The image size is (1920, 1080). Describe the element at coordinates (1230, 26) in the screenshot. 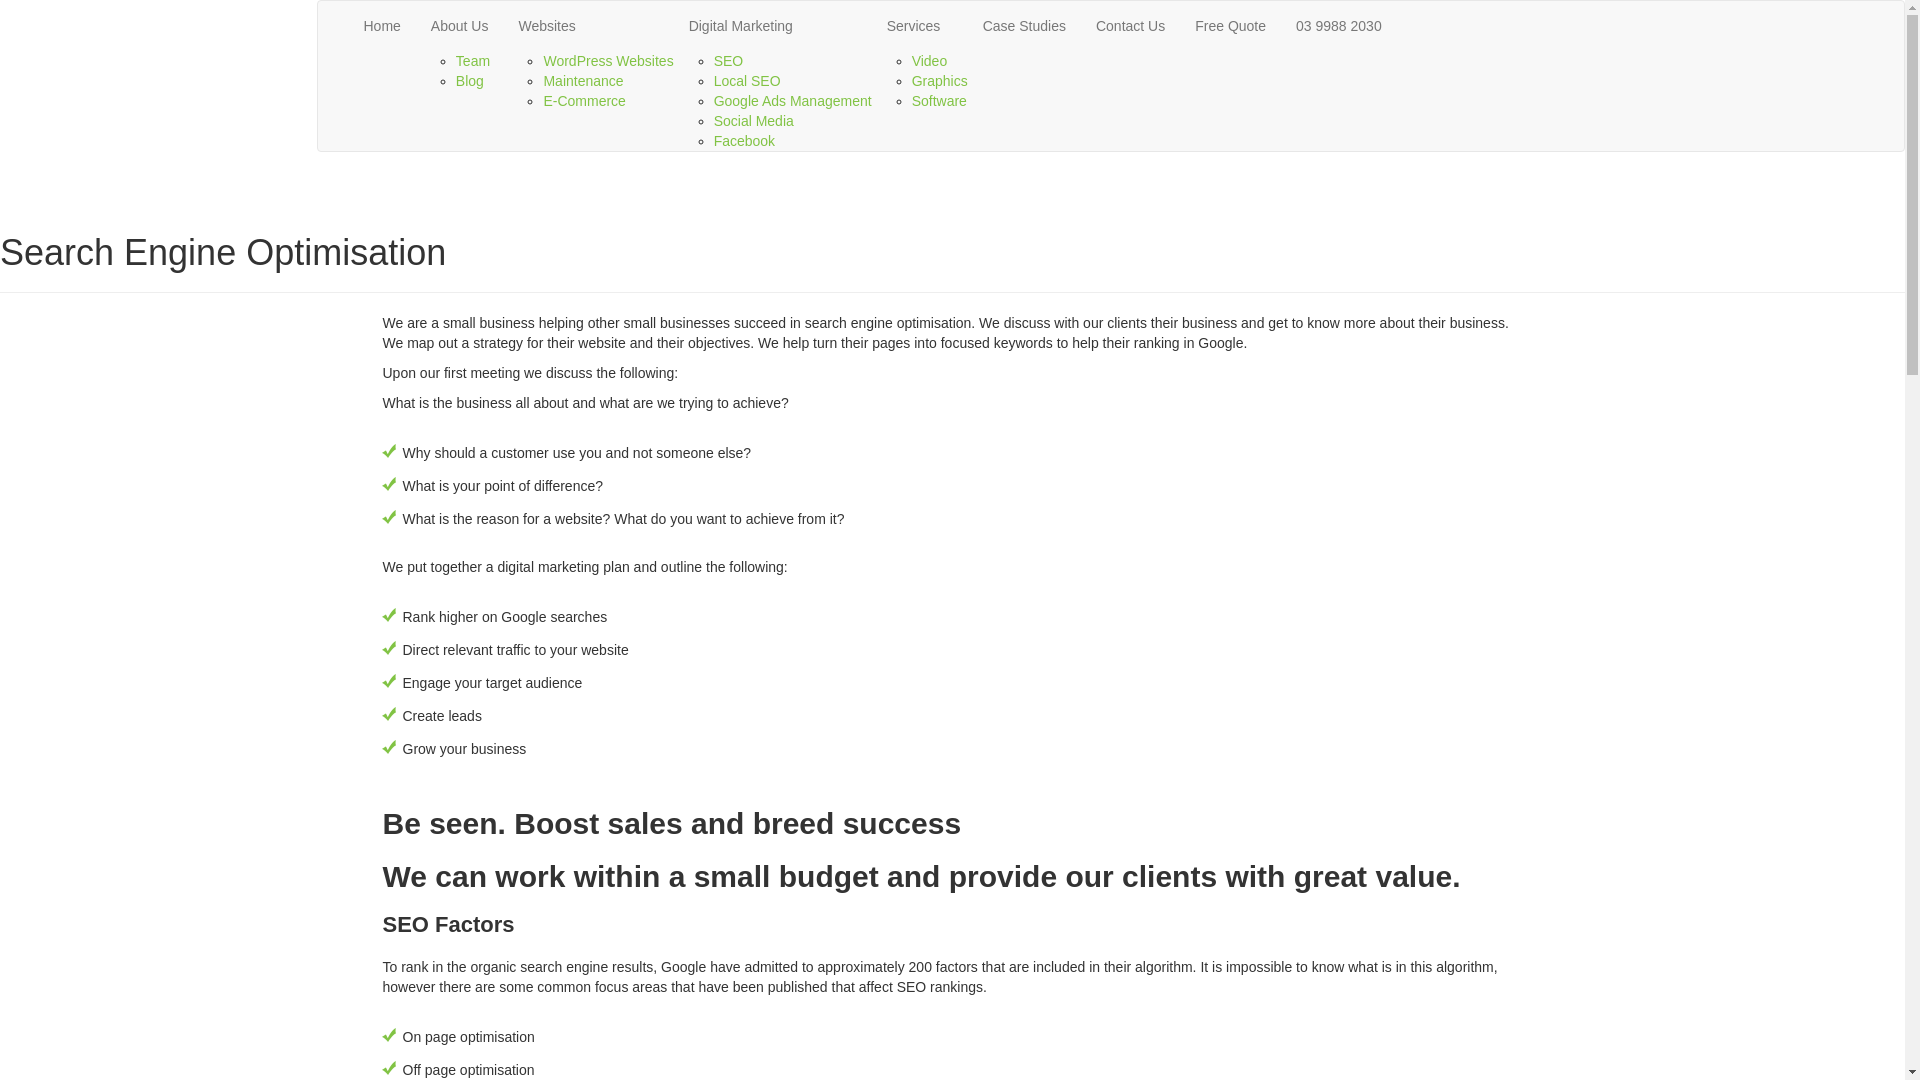

I see `Free Quote` at that location.